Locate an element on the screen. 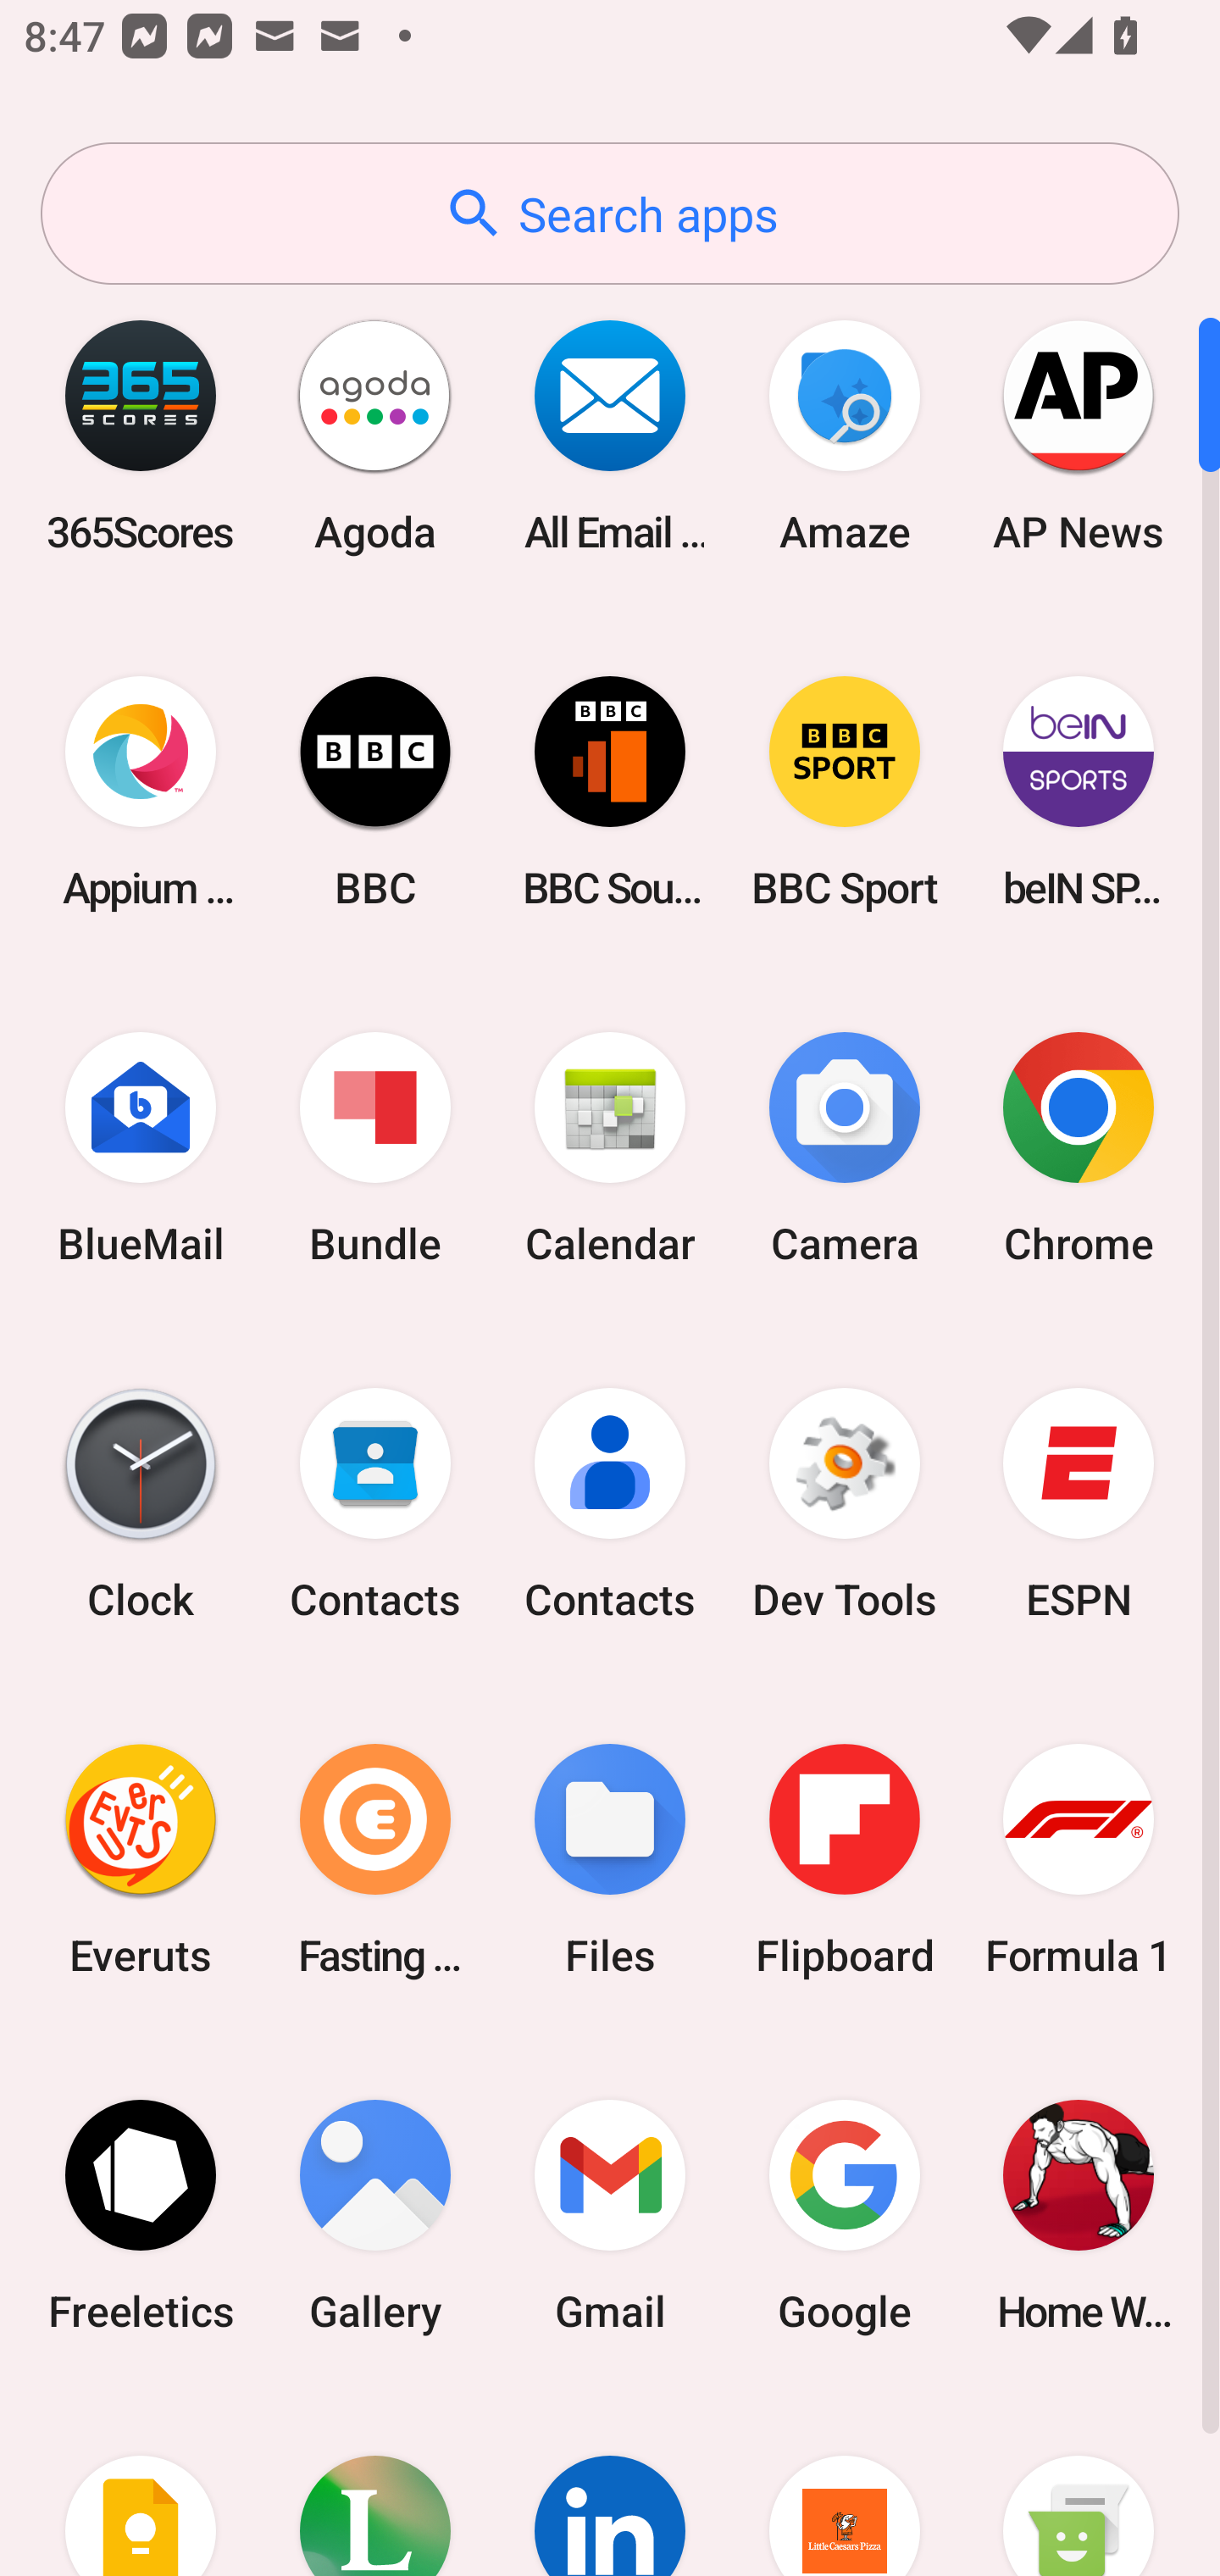 The height and width of the screenshot is (2576, 1220). 365Scores is located at coordinates (141, 436).